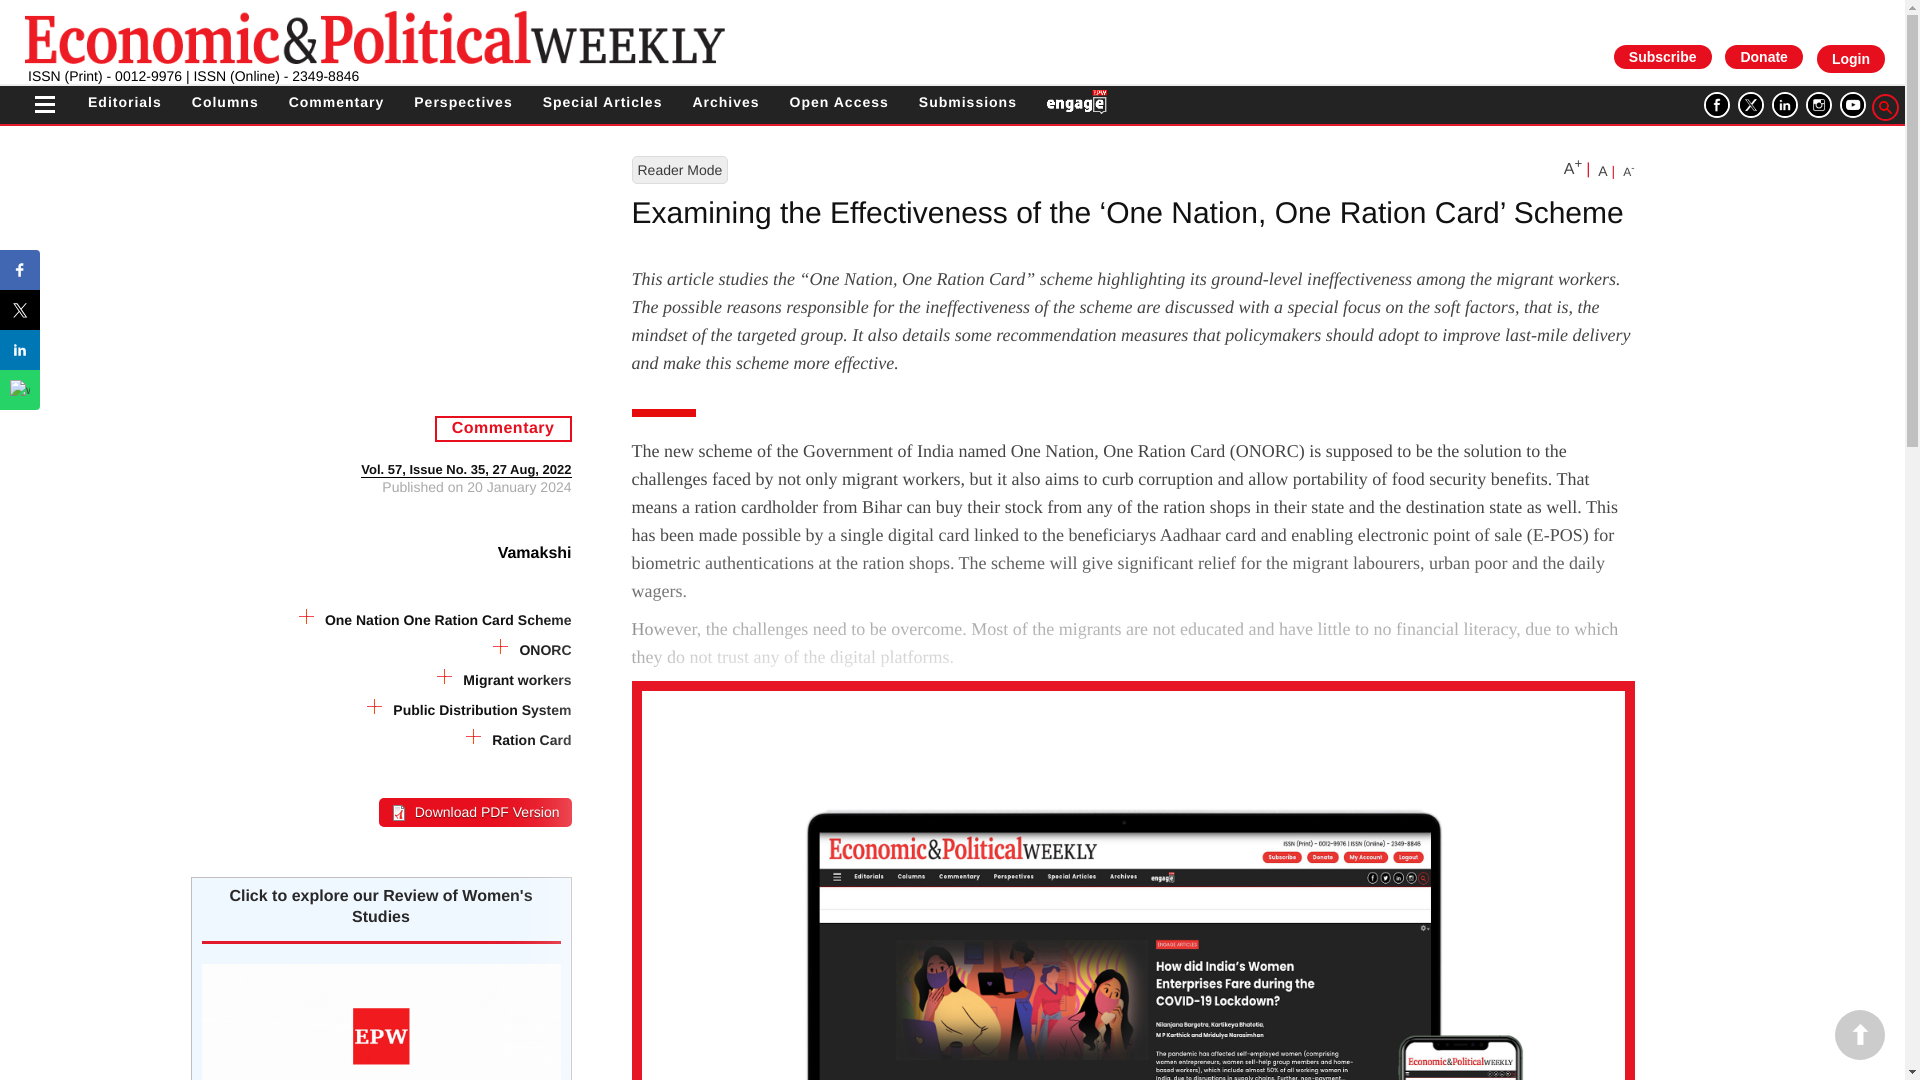  Describe the element at coordinates (374, 36) in the screenshot. I see `Home` at that location.